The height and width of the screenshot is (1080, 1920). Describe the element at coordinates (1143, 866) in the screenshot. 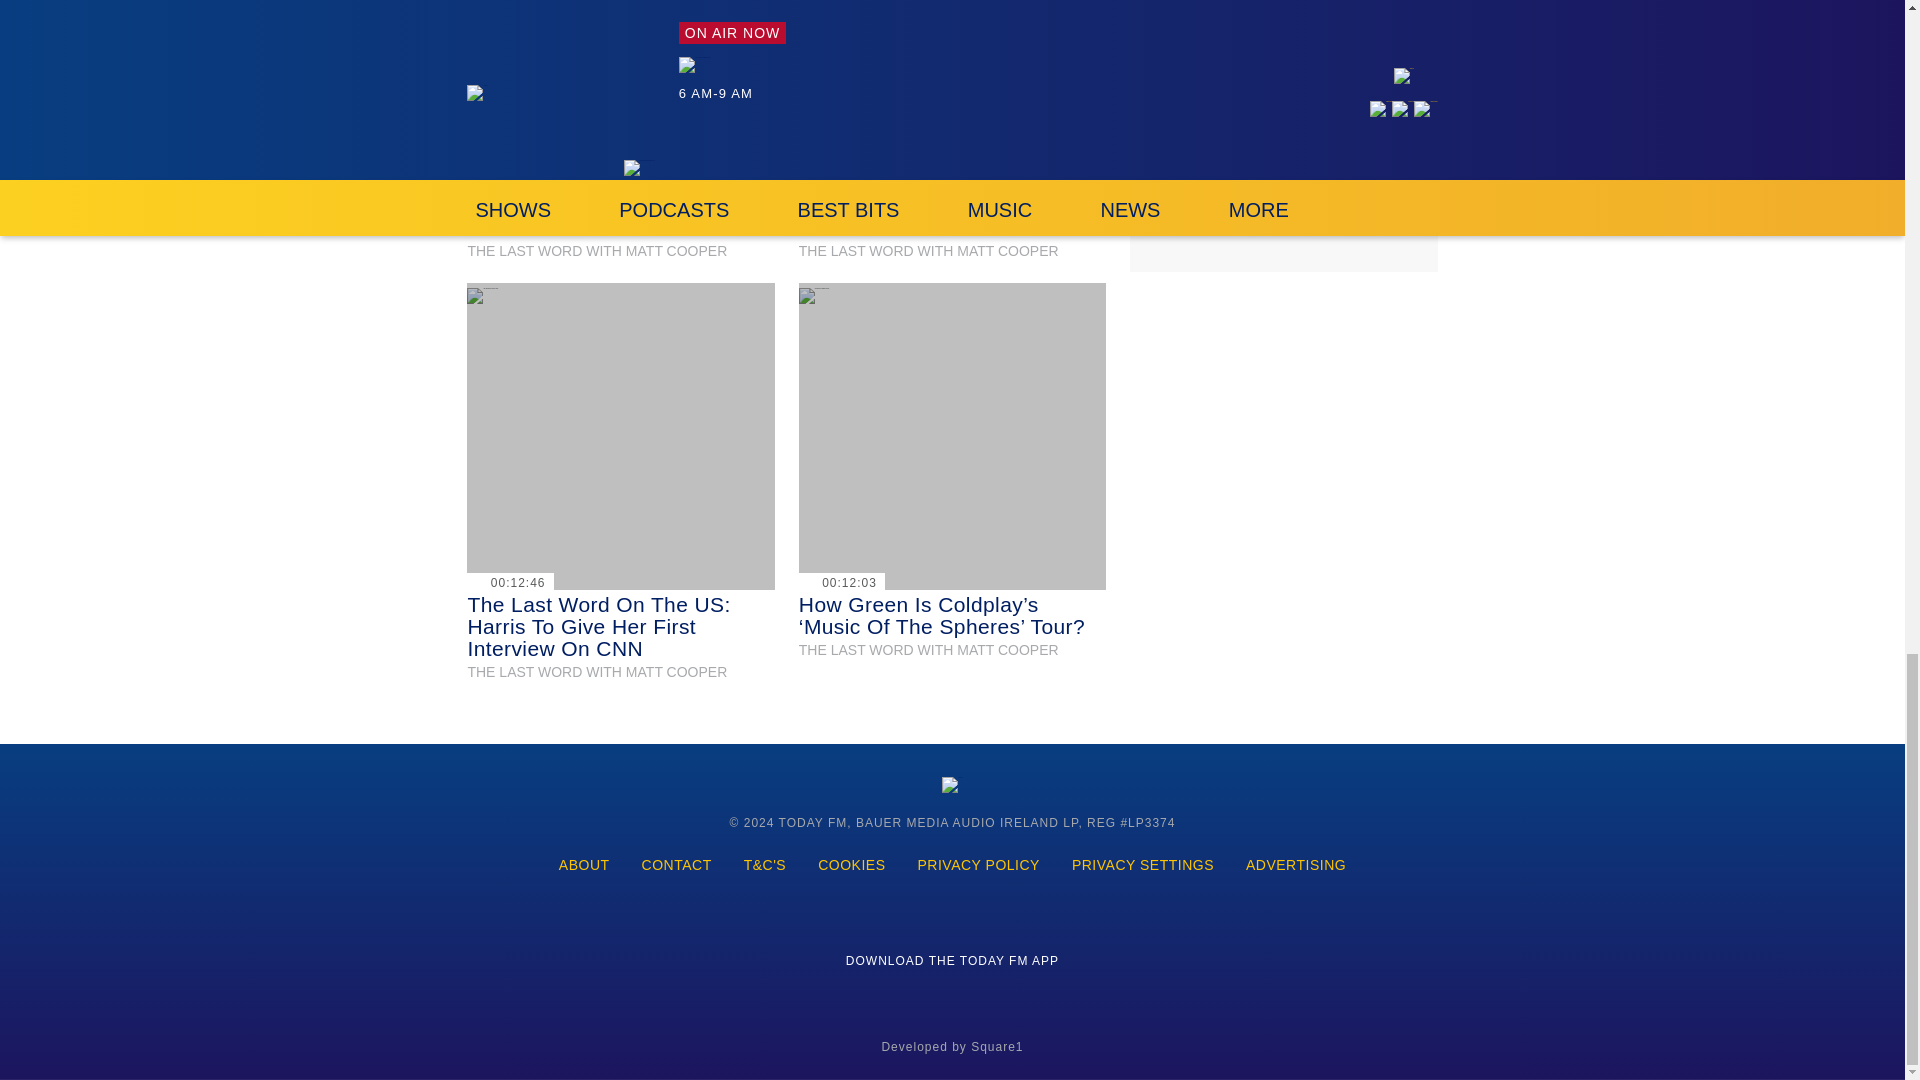

I see `Privacy settings` at that location.